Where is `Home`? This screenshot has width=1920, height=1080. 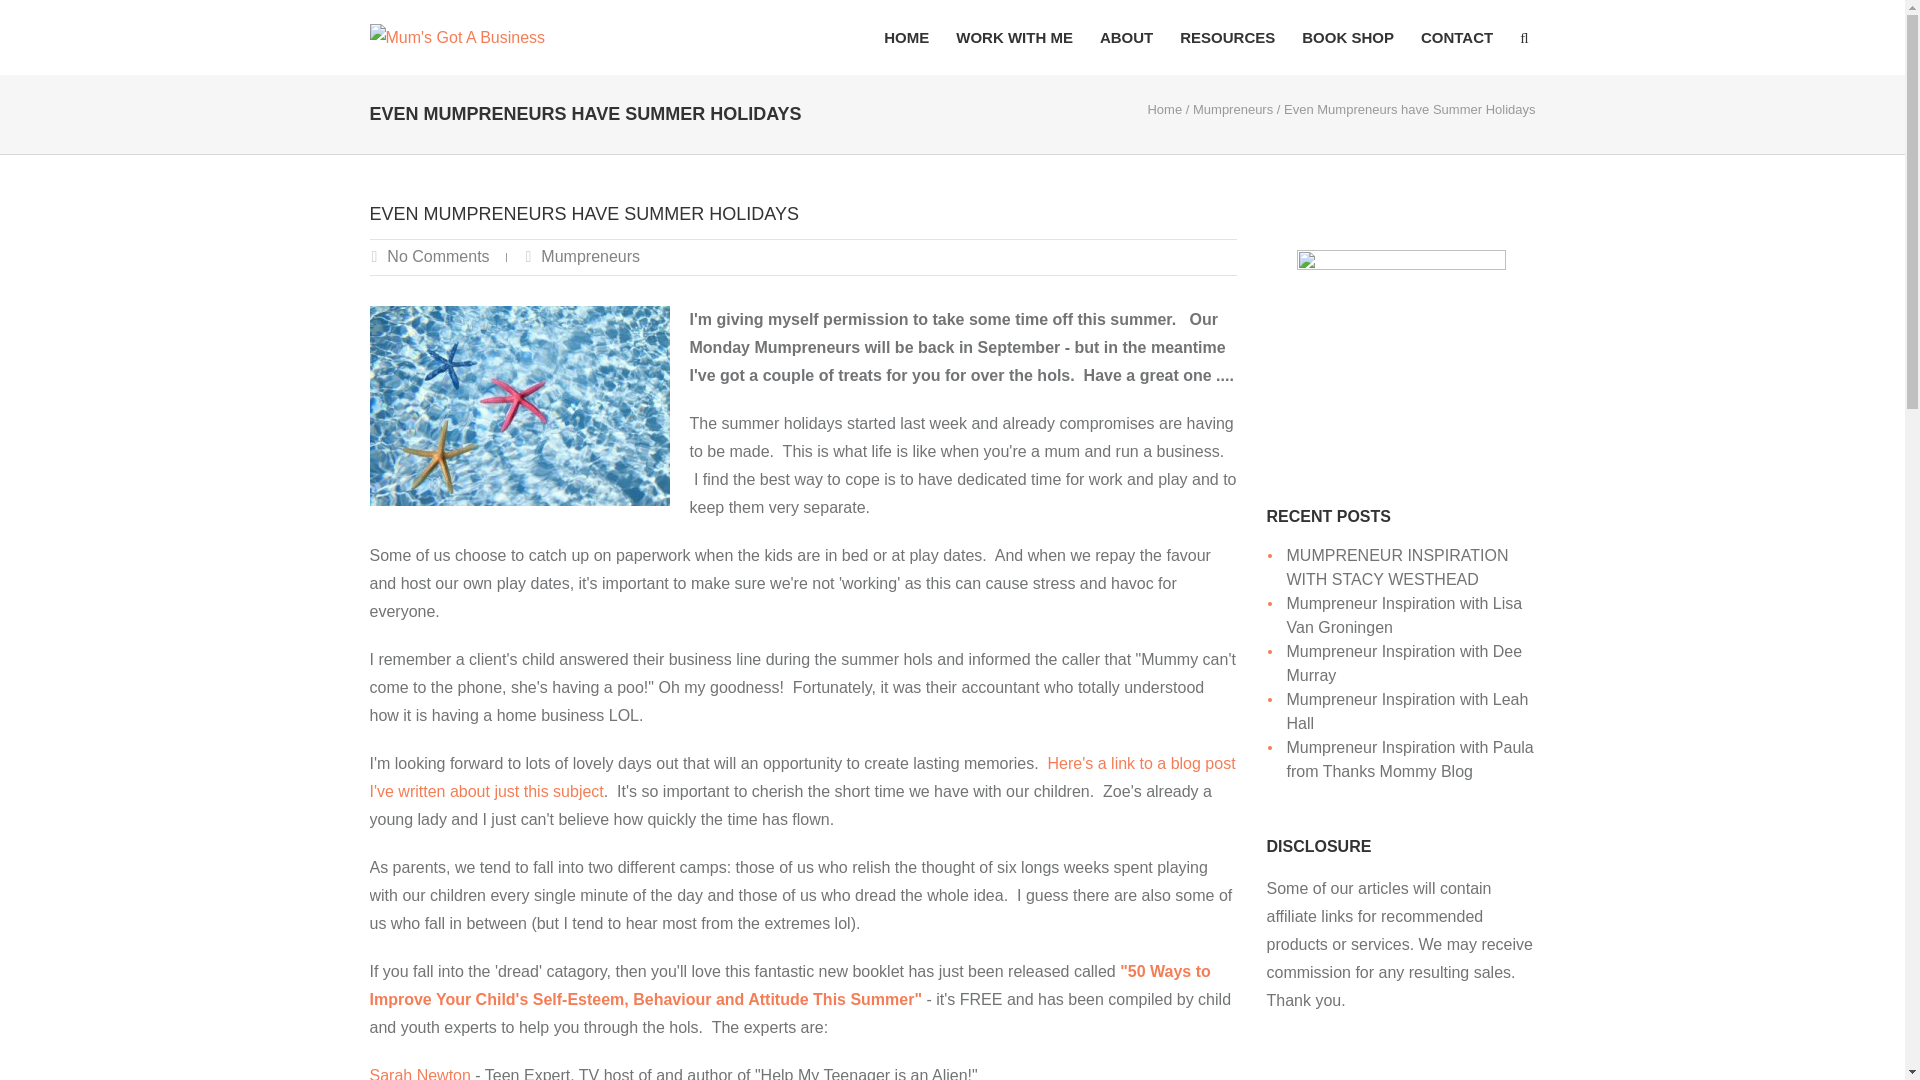 Home is located at coordinates (1164, 108).